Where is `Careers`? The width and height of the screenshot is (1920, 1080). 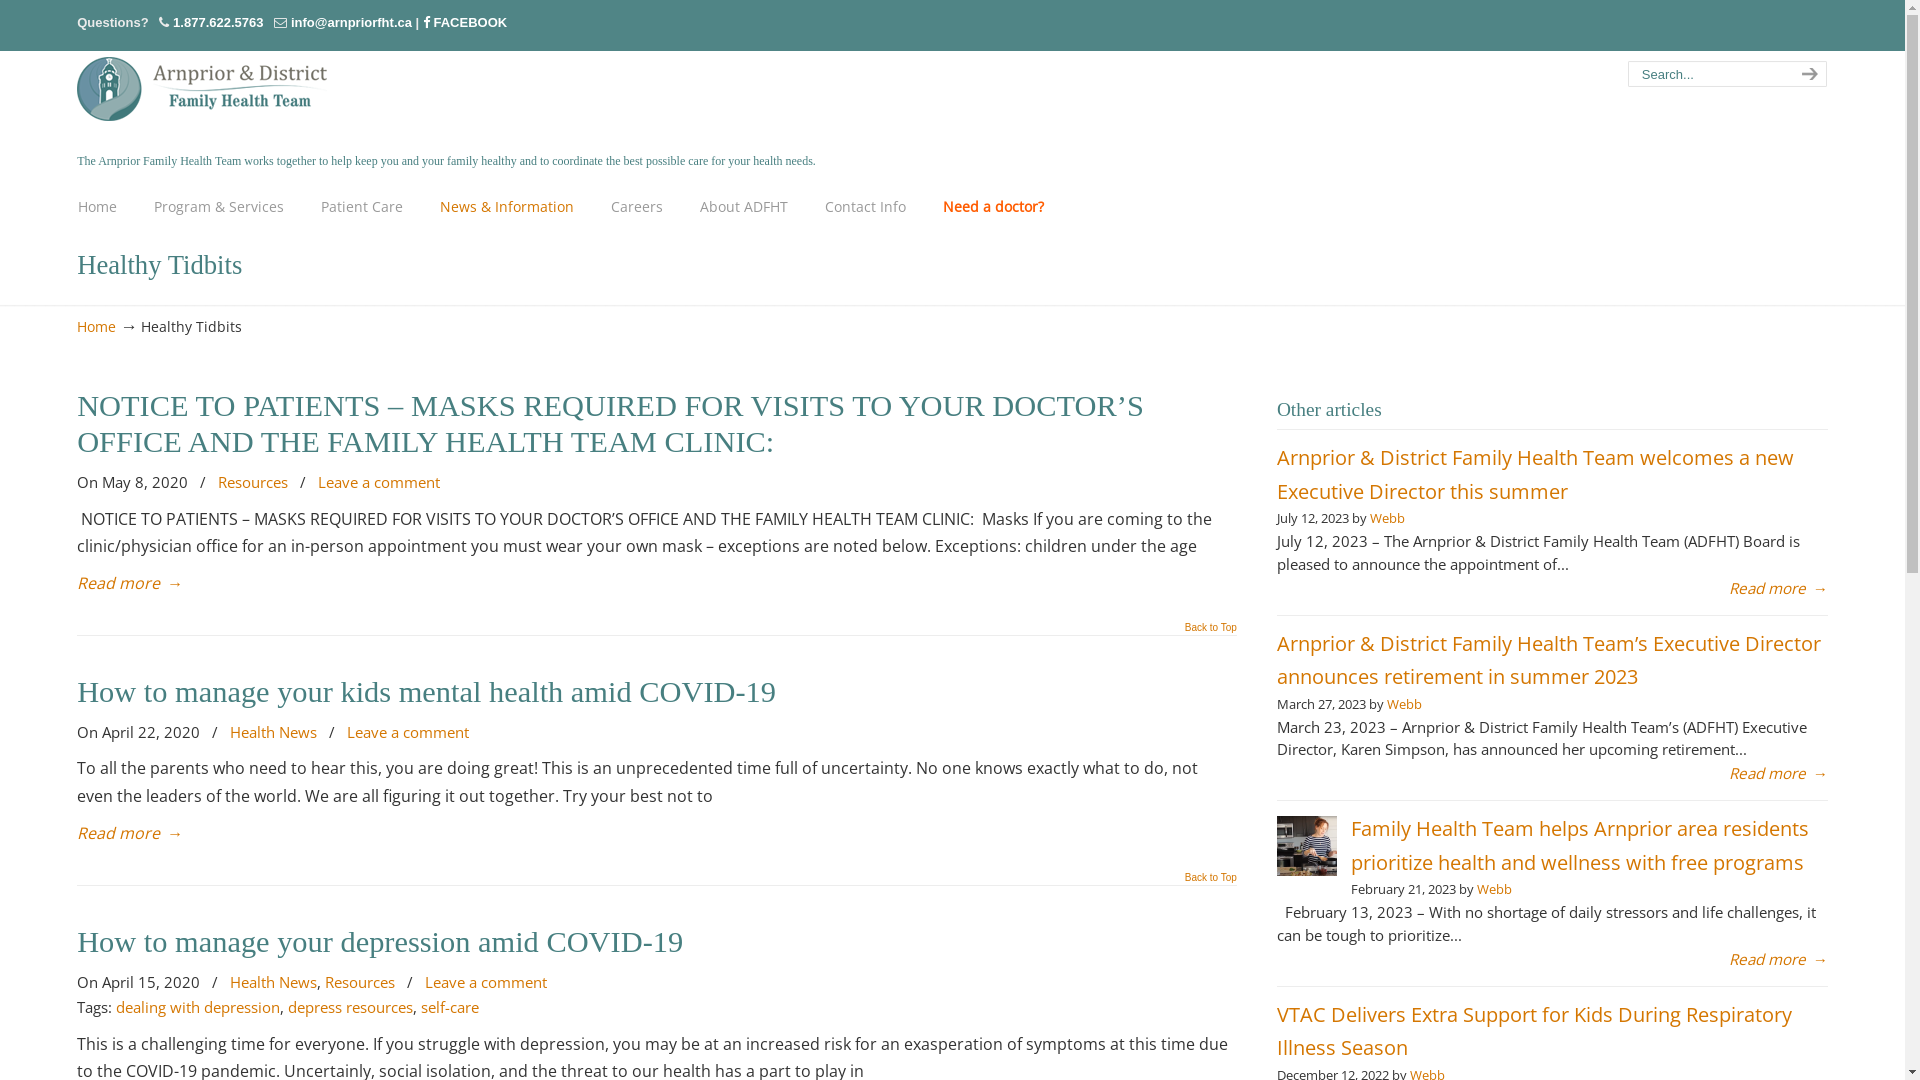
Careers is located at coordinates (637, 207).